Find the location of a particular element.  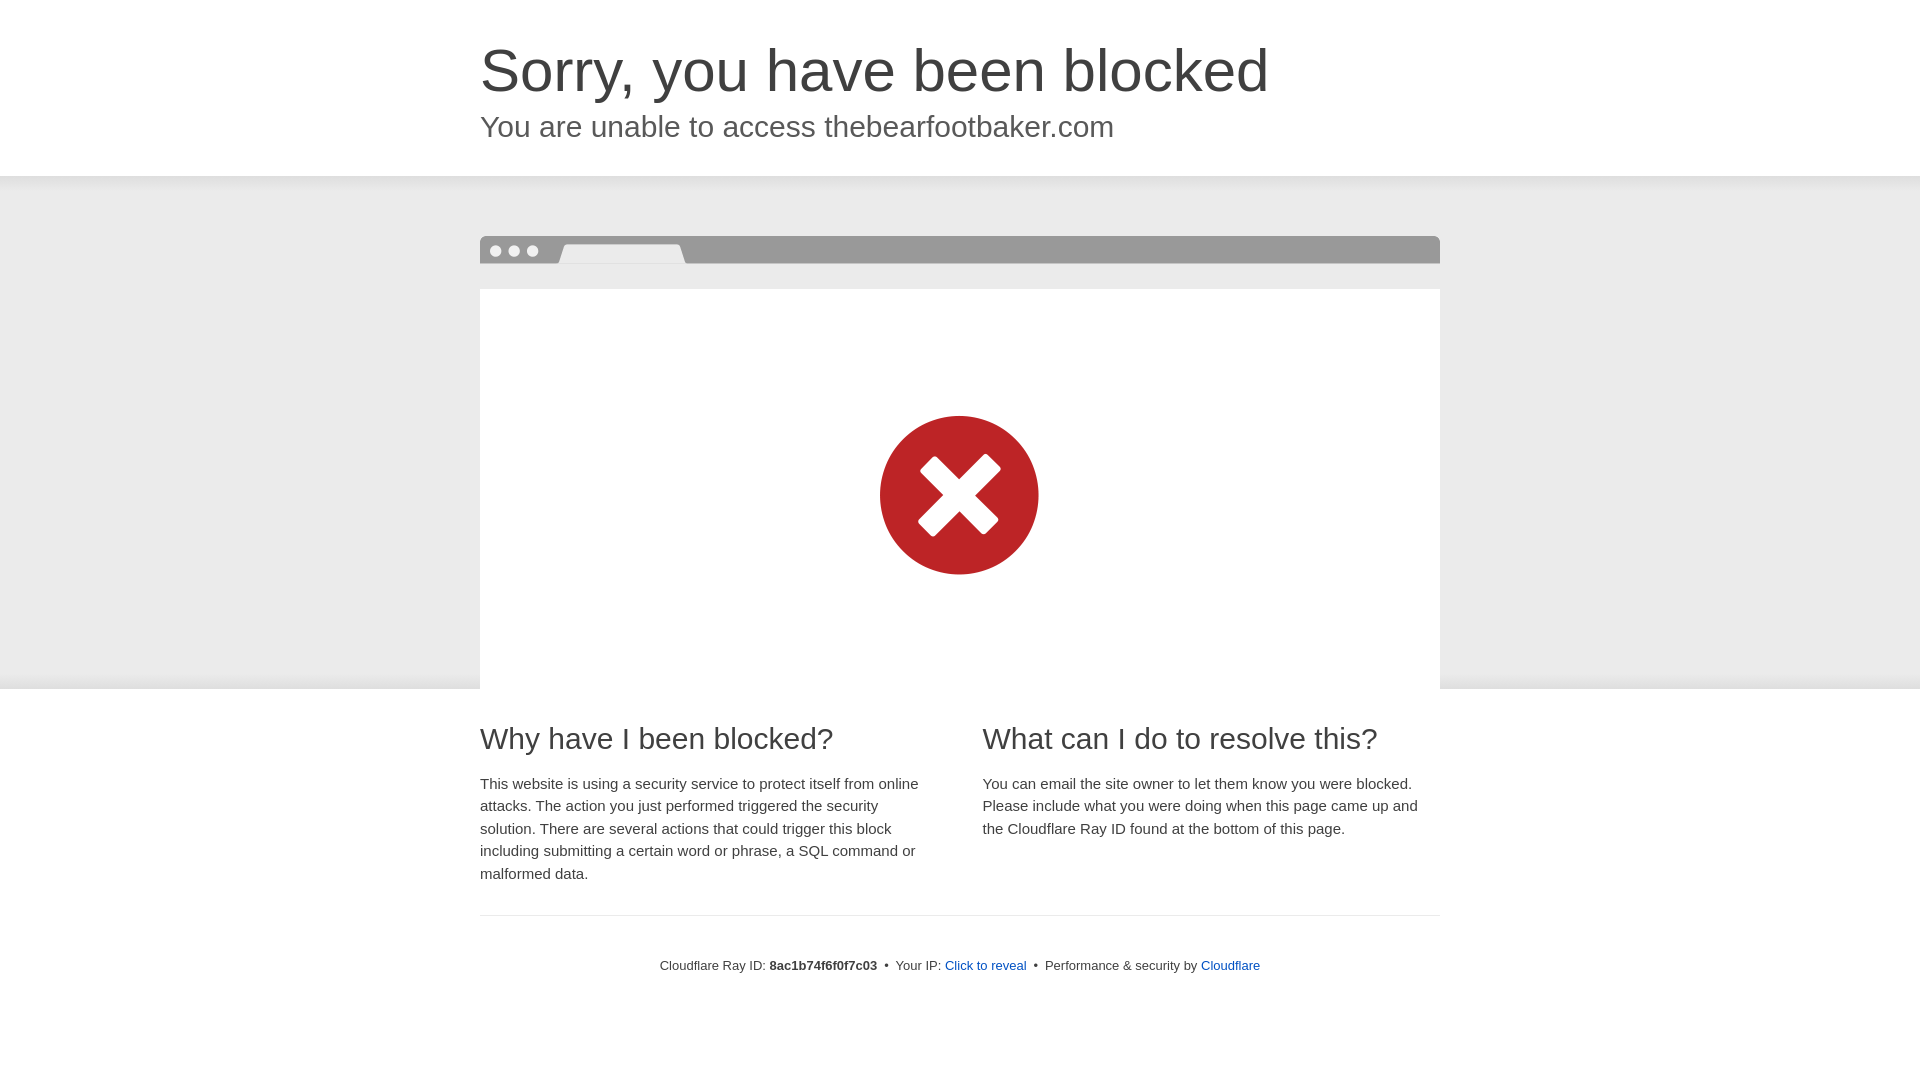

Cloudflare is located at coordinates (1230, 965).